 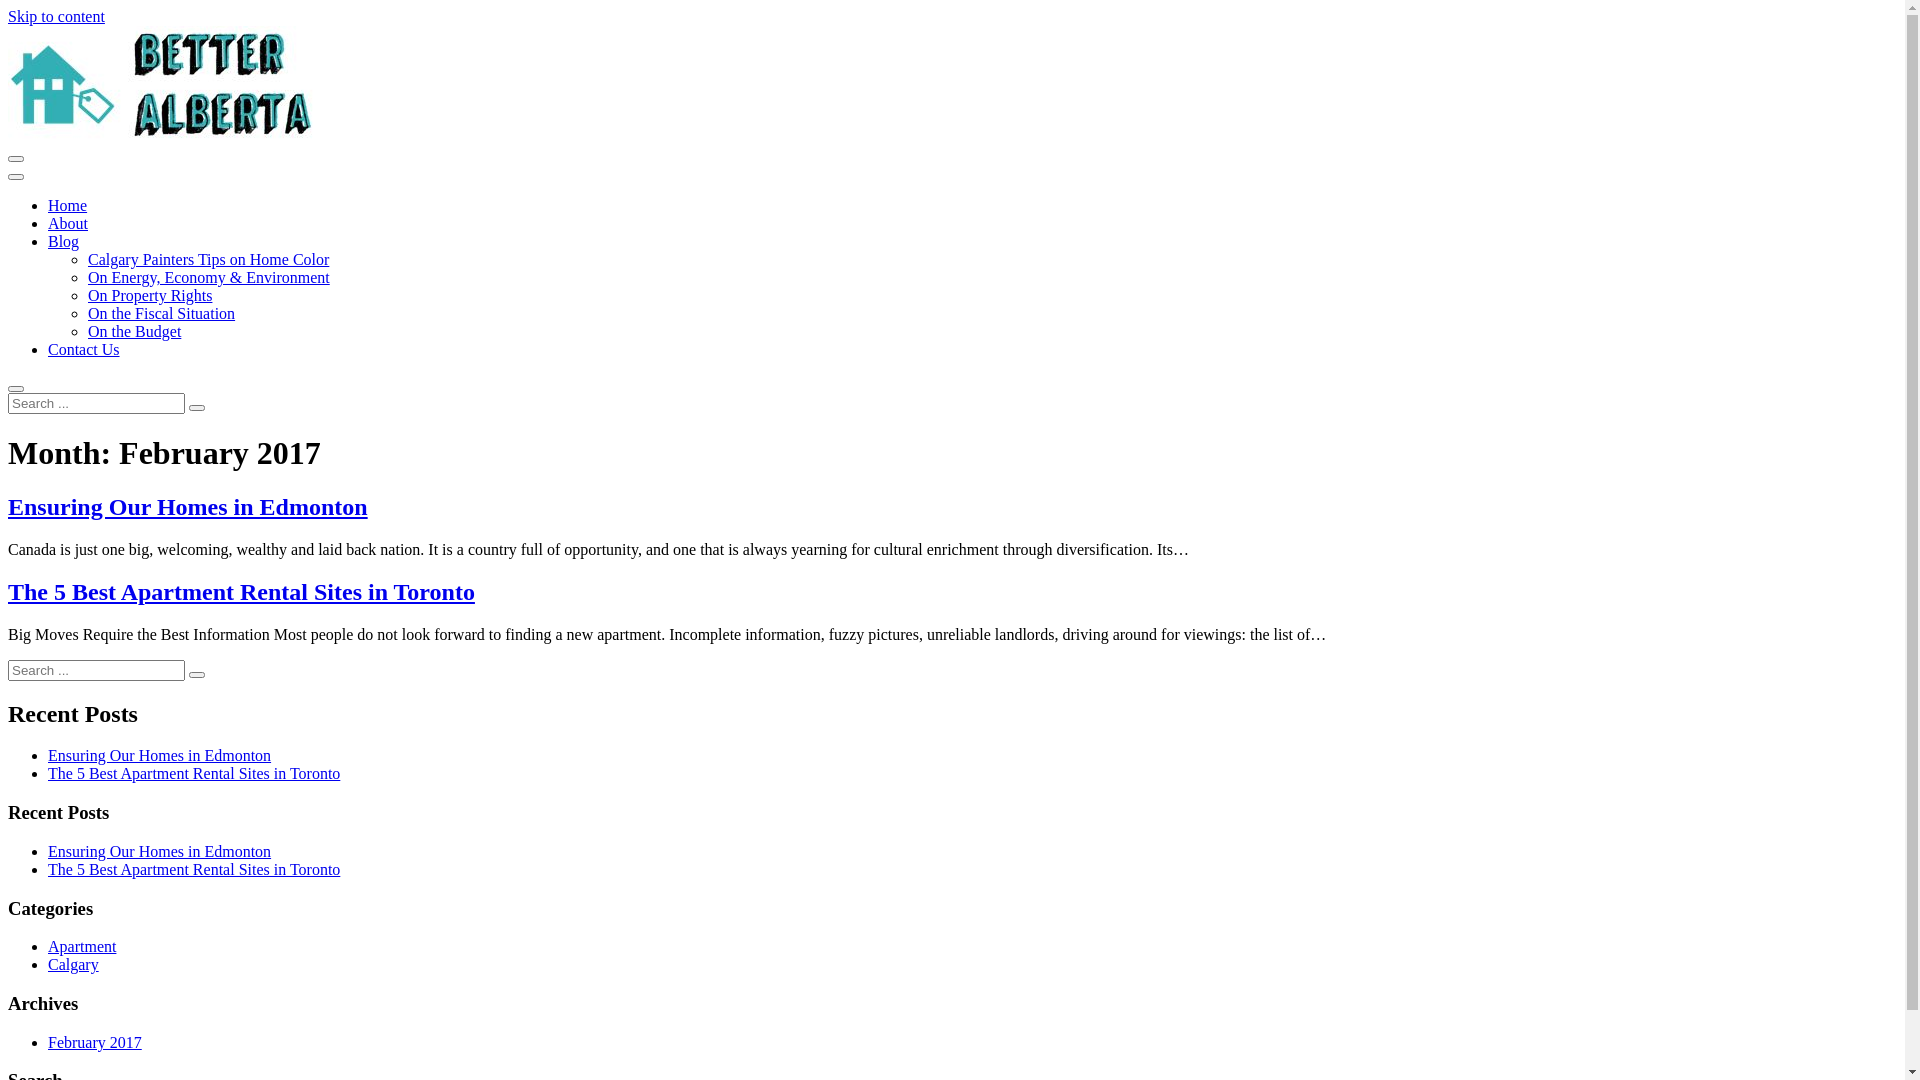 What do you see at coordinates (64, 242) in the screenshot?
I see `Blog` at bounding box center [64, 242].